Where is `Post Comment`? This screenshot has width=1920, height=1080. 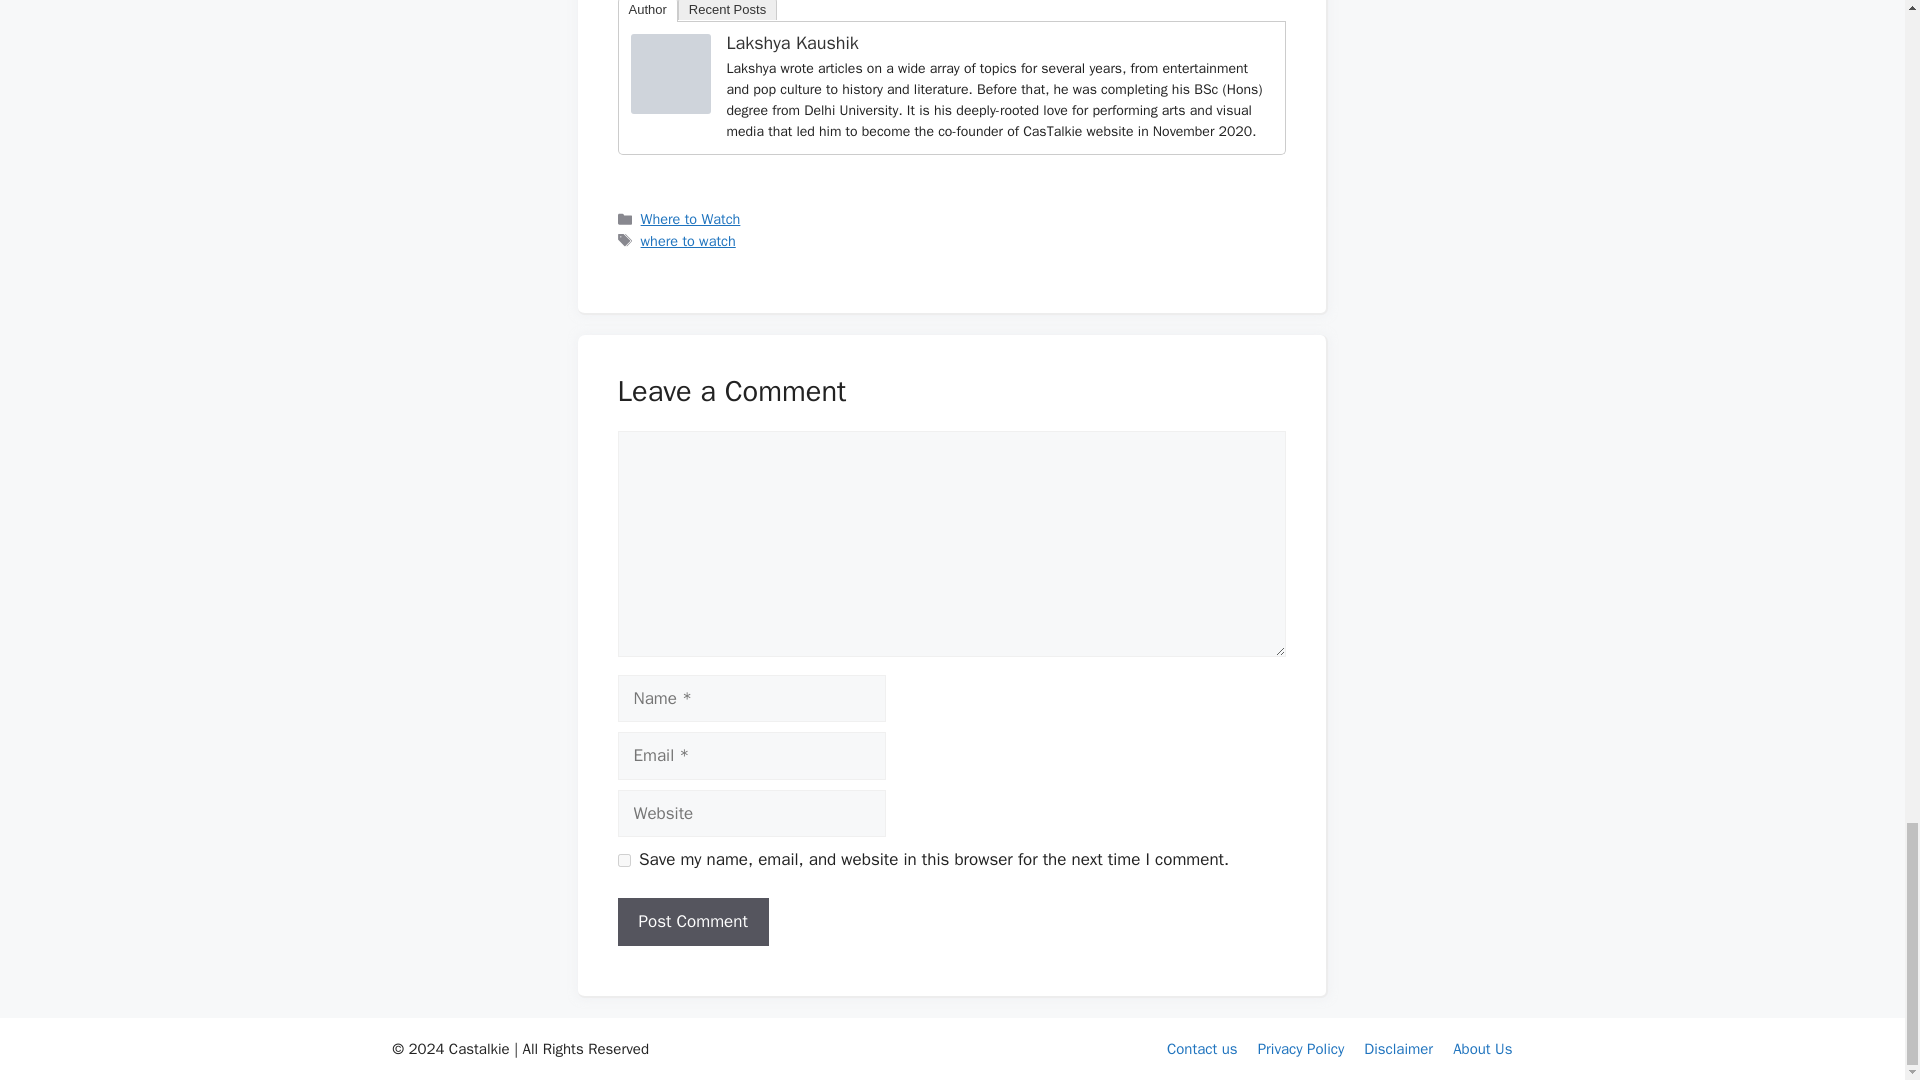
Post Comment is located at coordinates (694, 922).